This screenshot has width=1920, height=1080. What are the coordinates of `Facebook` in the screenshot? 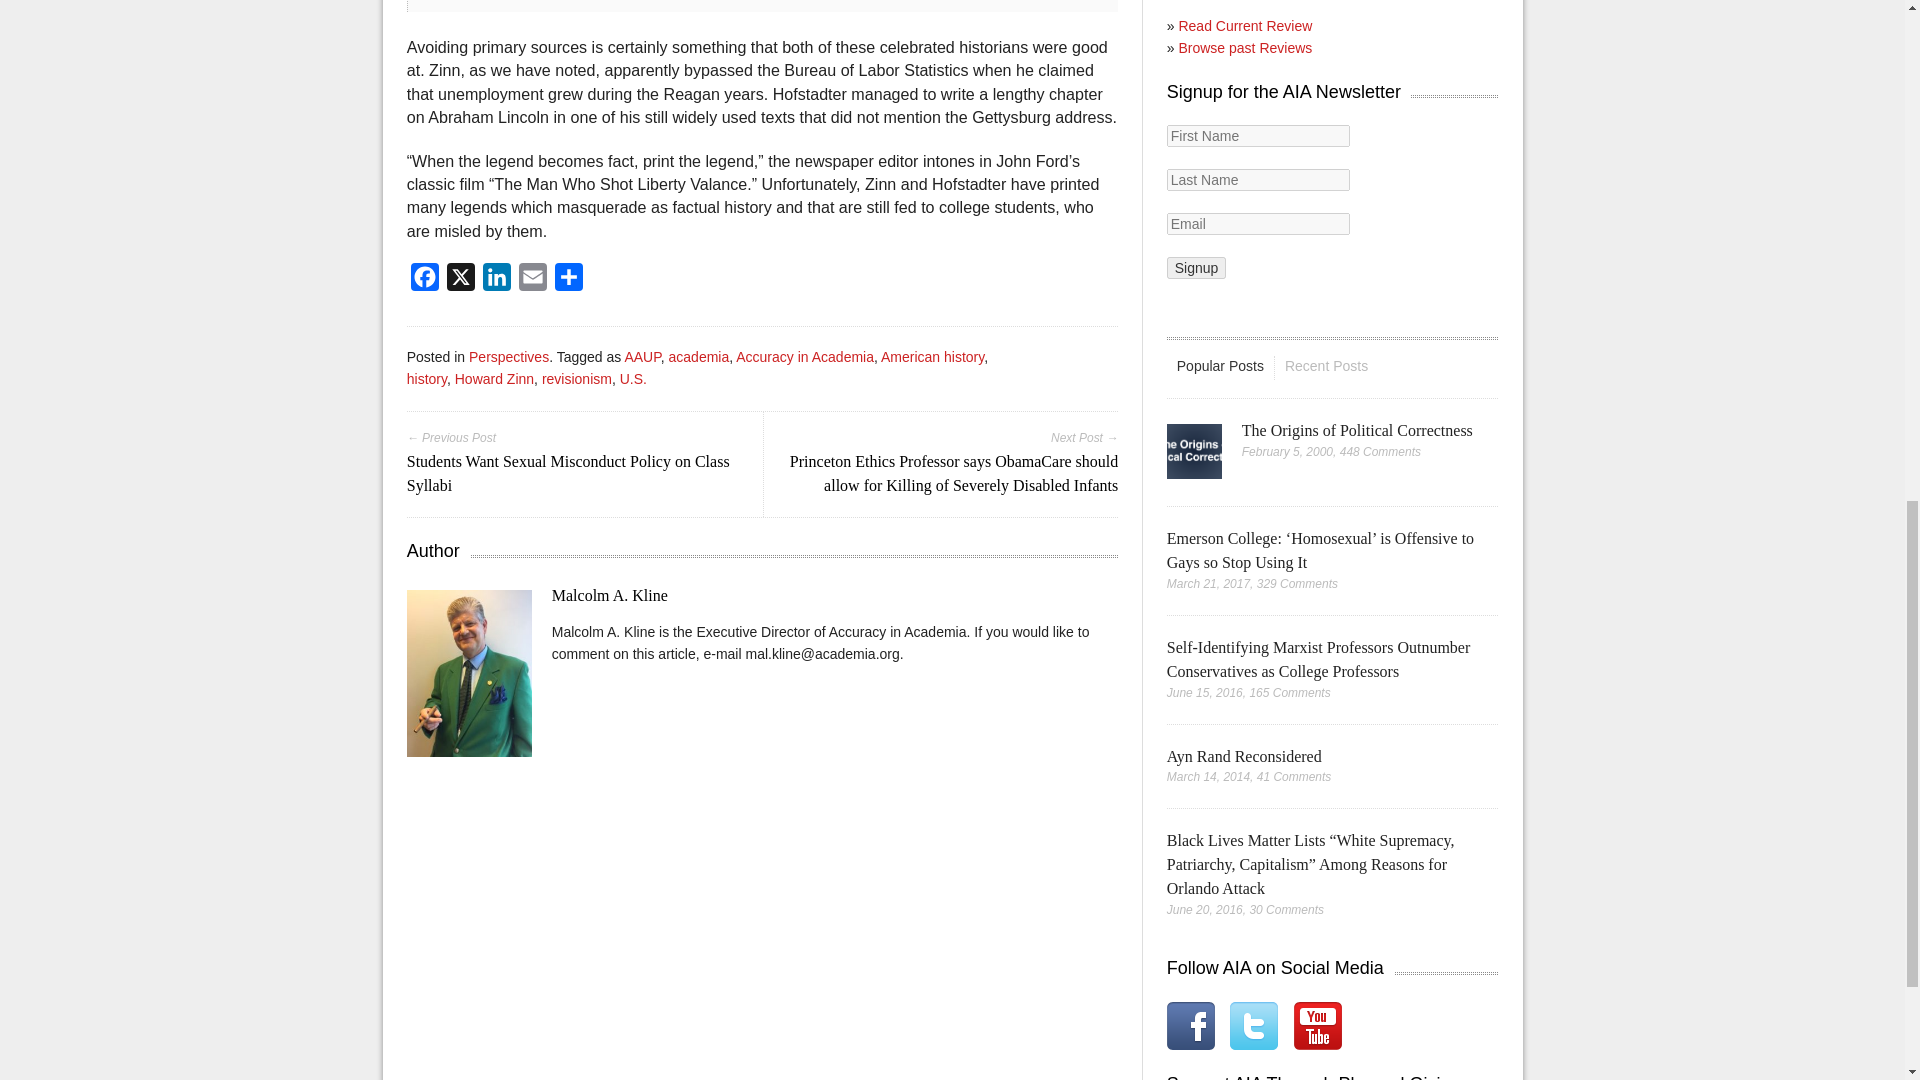 It's located at (425, 282).